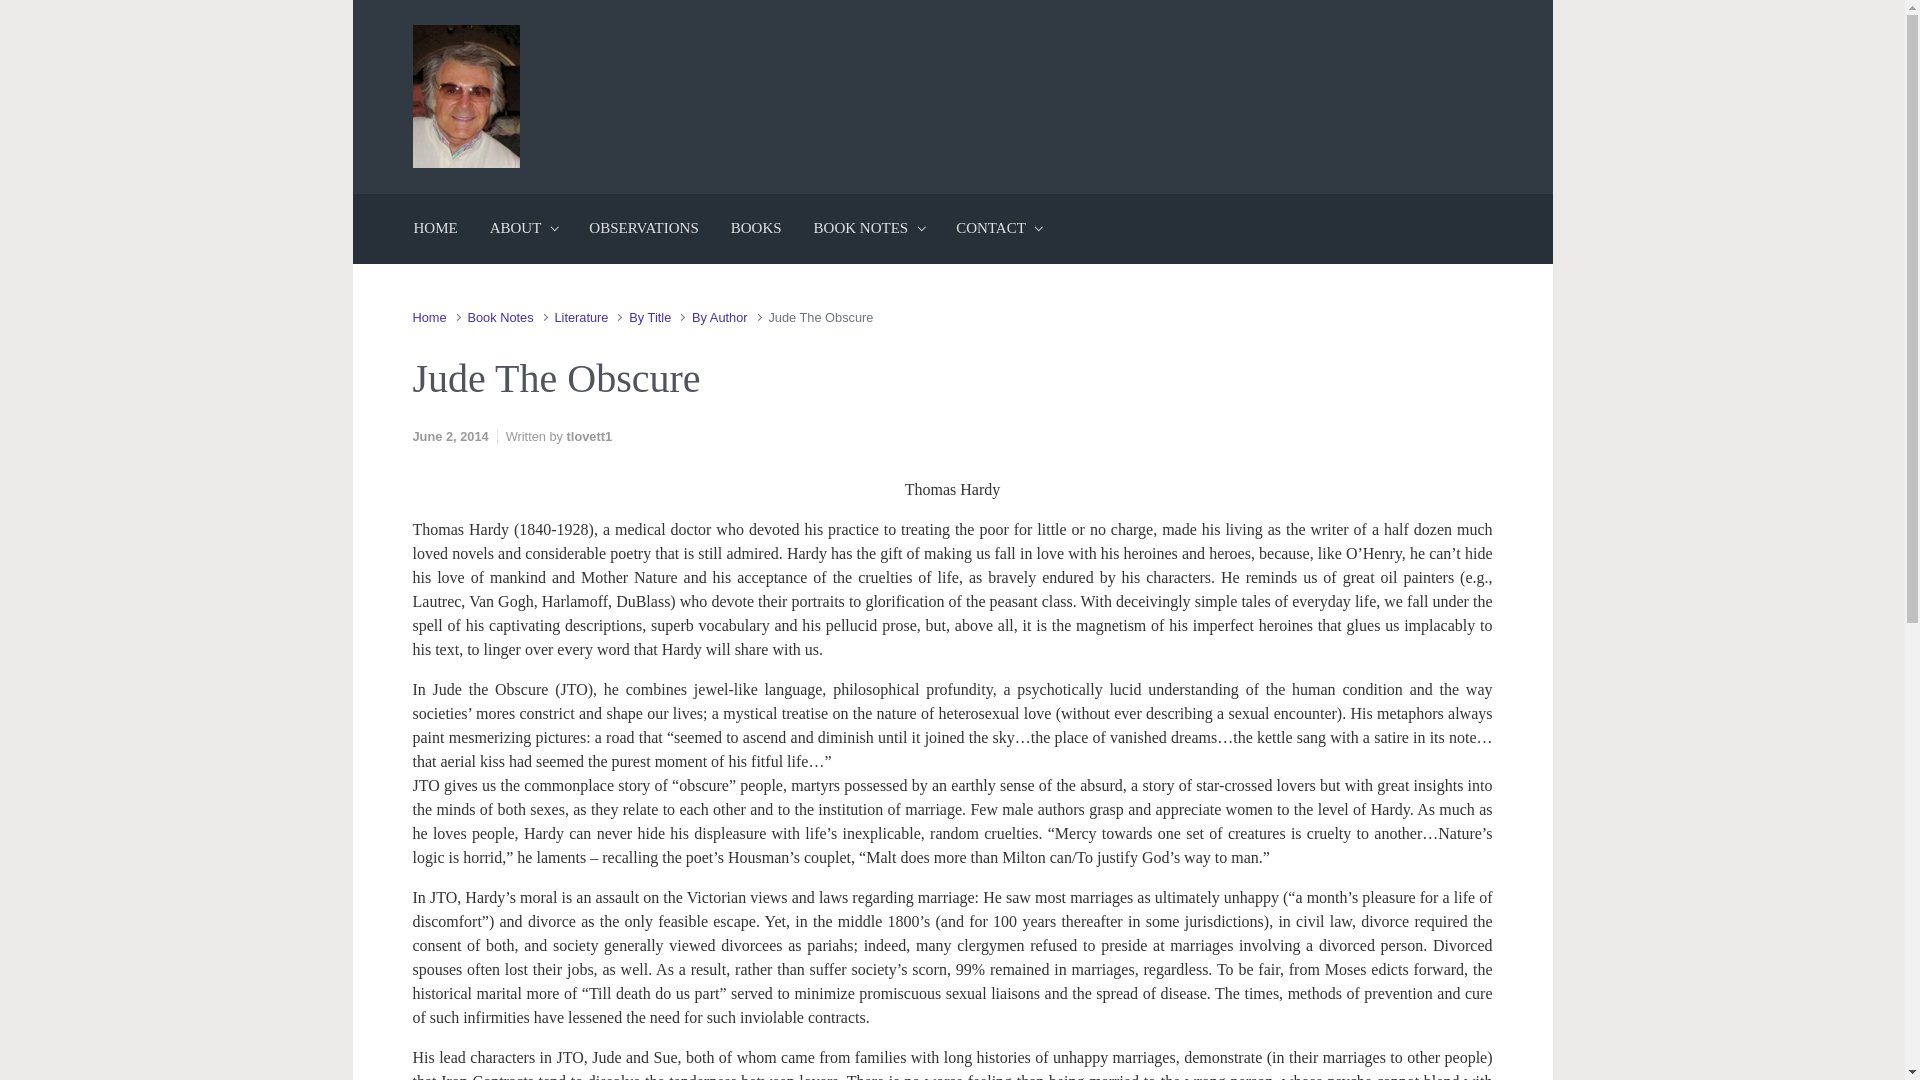 This screenshot has width=1920, height=1080. I want to click on Book Notes, so click(500, 317).